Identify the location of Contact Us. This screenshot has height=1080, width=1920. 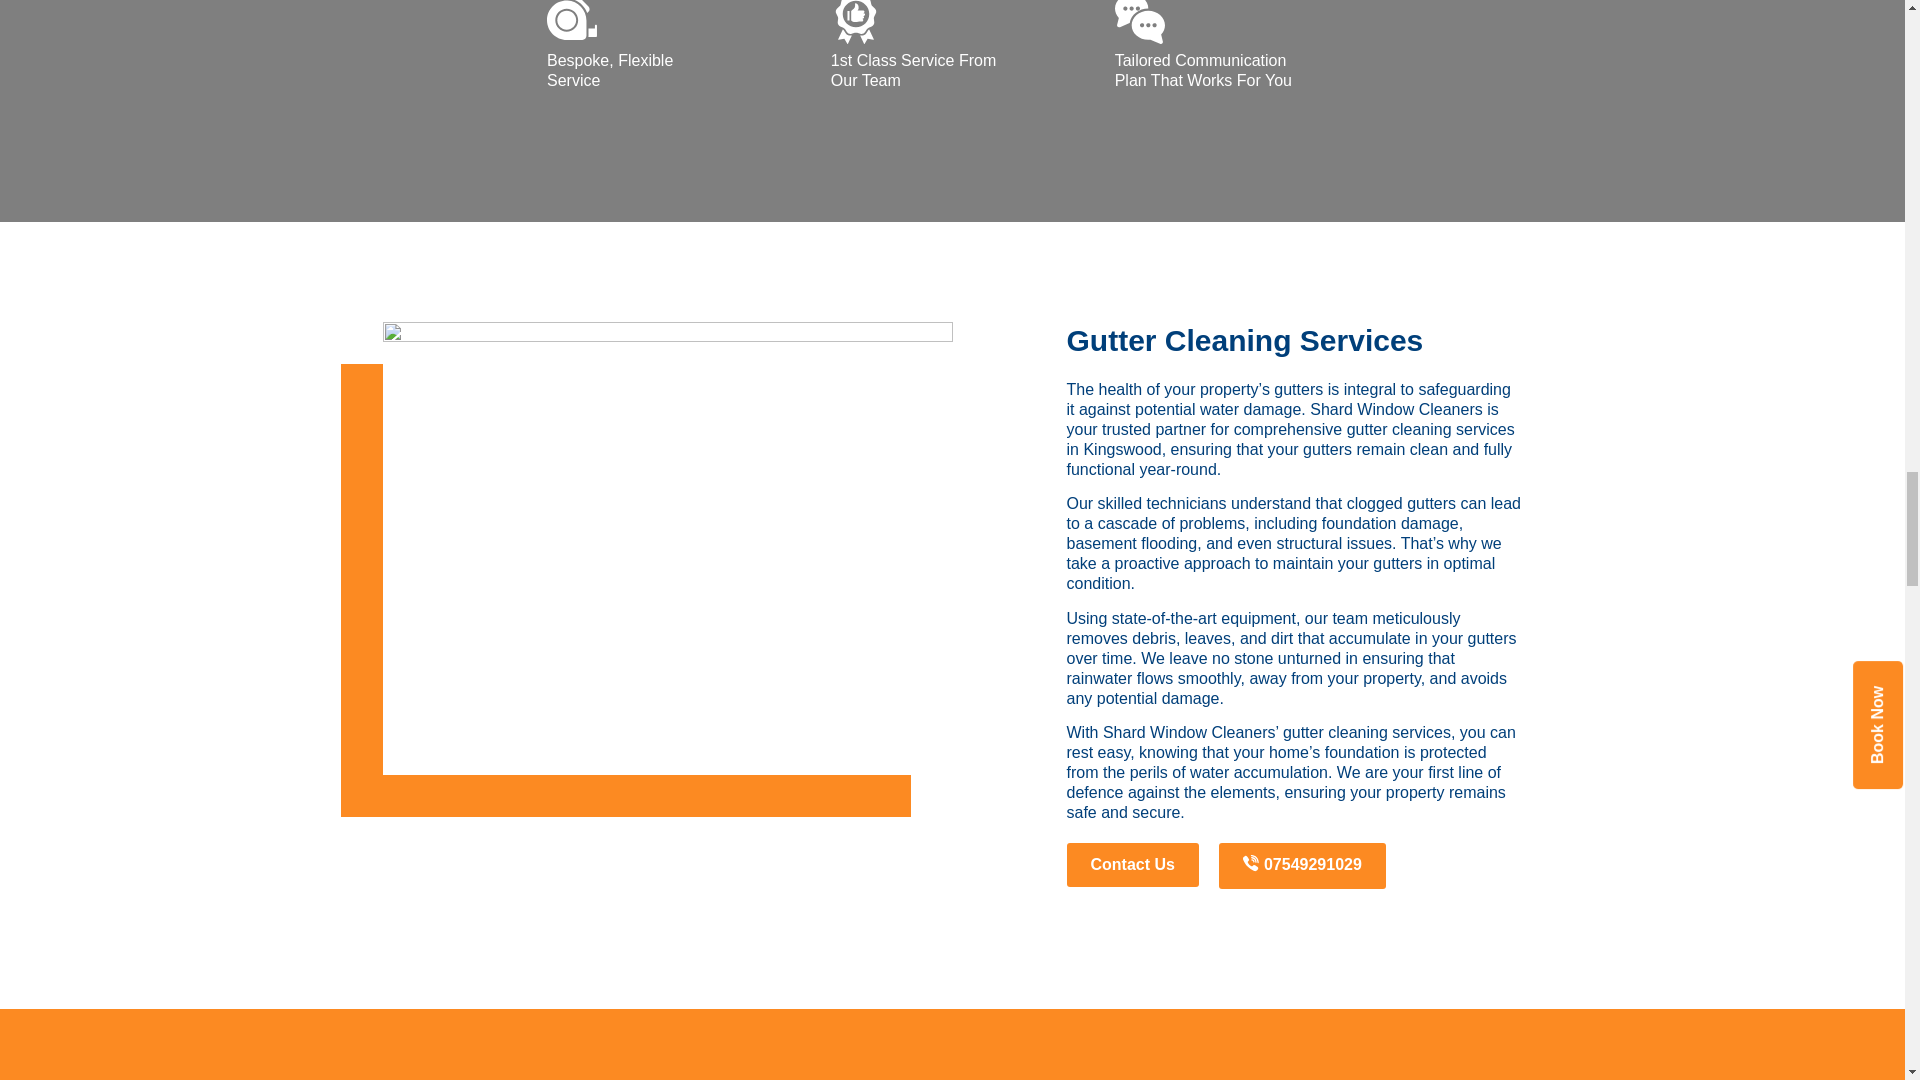
(1132, 864).